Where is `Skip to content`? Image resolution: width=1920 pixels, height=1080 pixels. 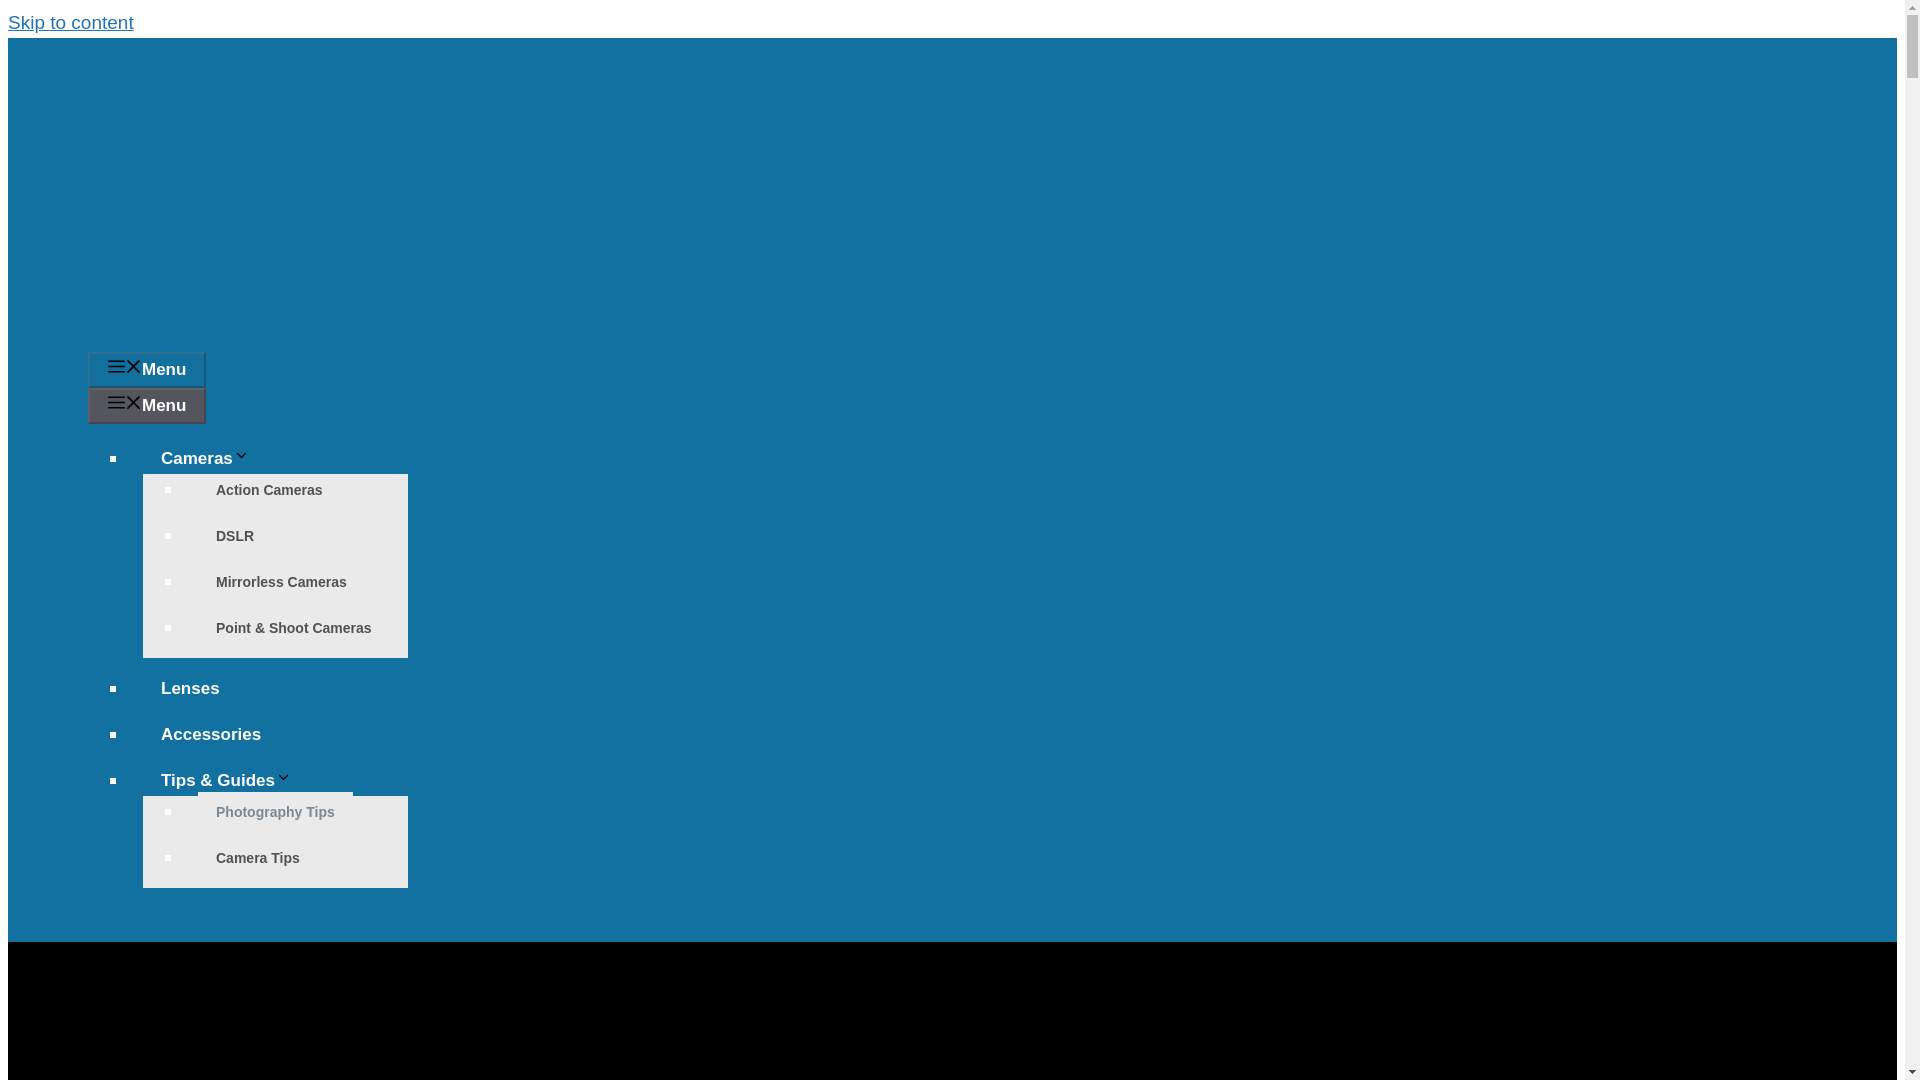
Skip to content is located at coordinates (70, 22).